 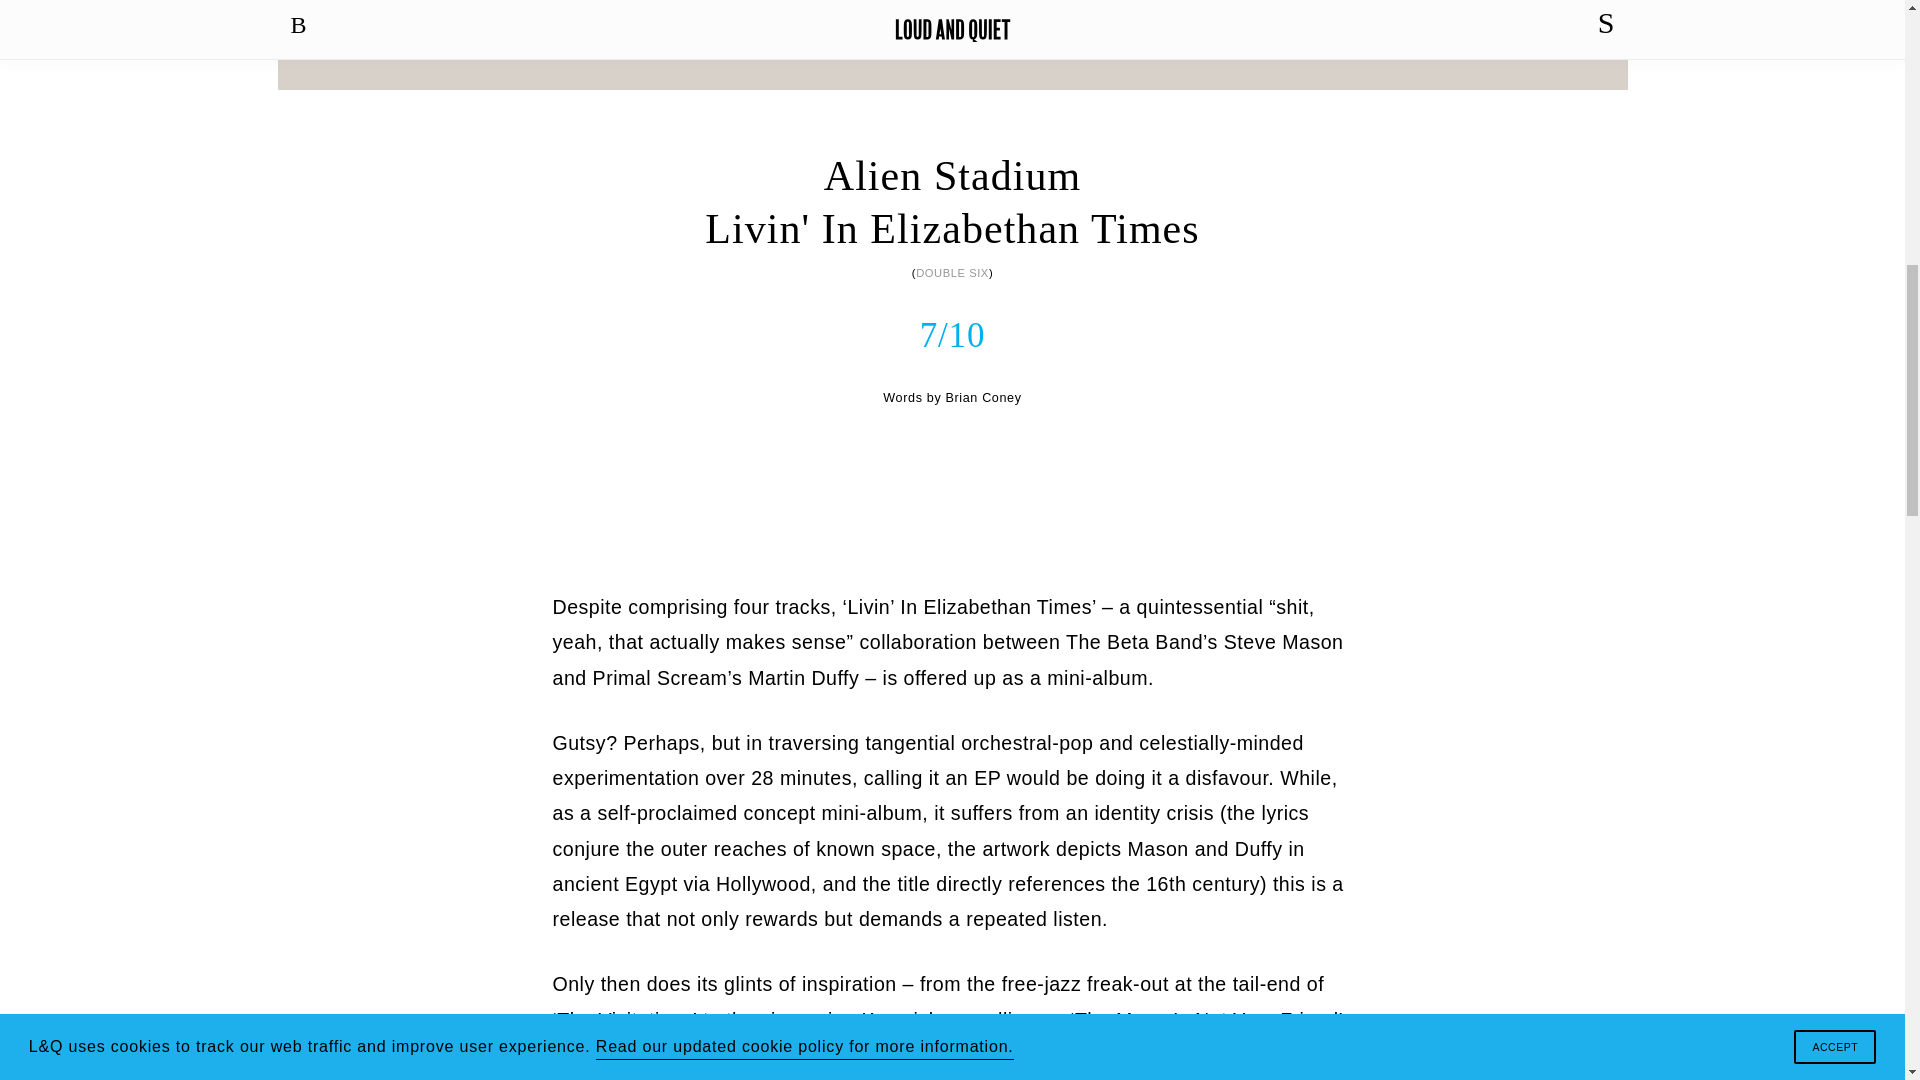 What do you see at coordinates (952, 272) in the screenshot?
I see `DOUBLE SIX` at bounding box center [952, 272].